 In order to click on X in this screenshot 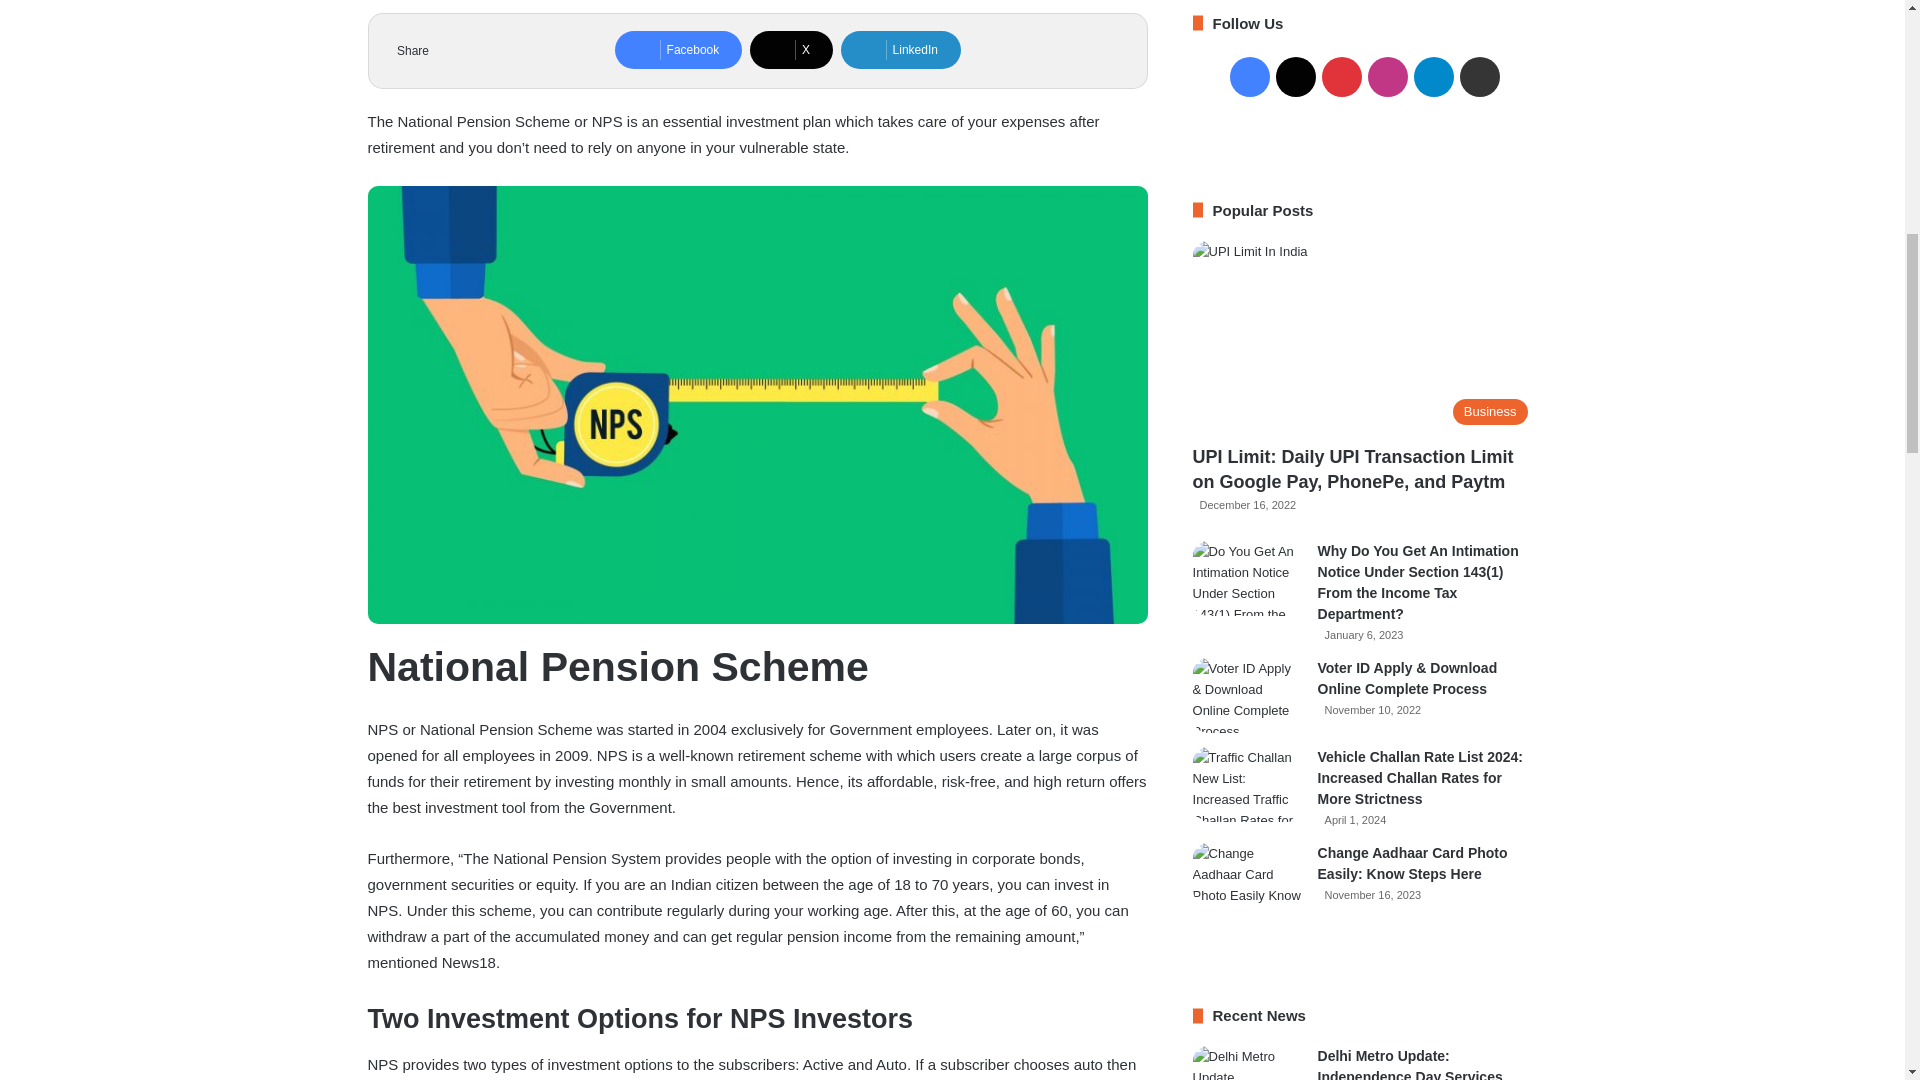, I will do `click(792, 50)`.